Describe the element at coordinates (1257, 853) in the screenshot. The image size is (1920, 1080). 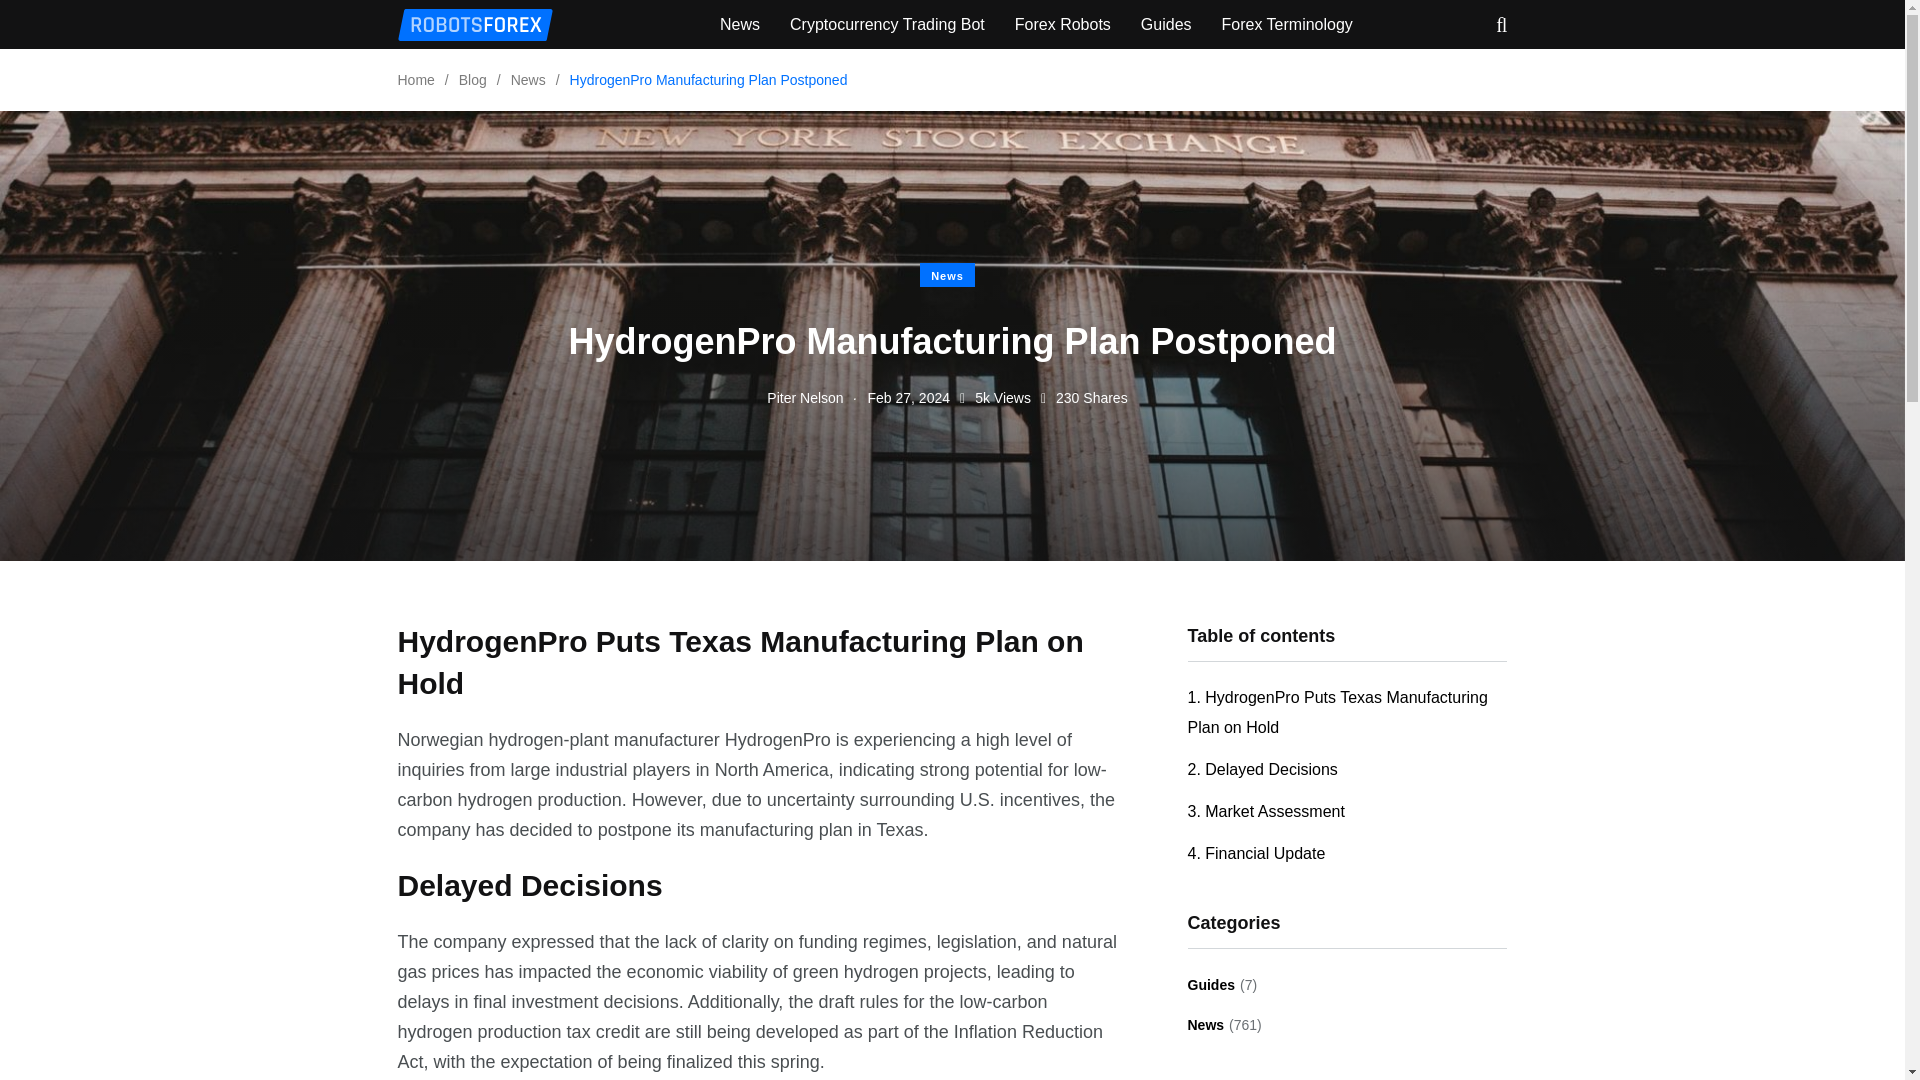
I see `4. Financial Update` at that location.